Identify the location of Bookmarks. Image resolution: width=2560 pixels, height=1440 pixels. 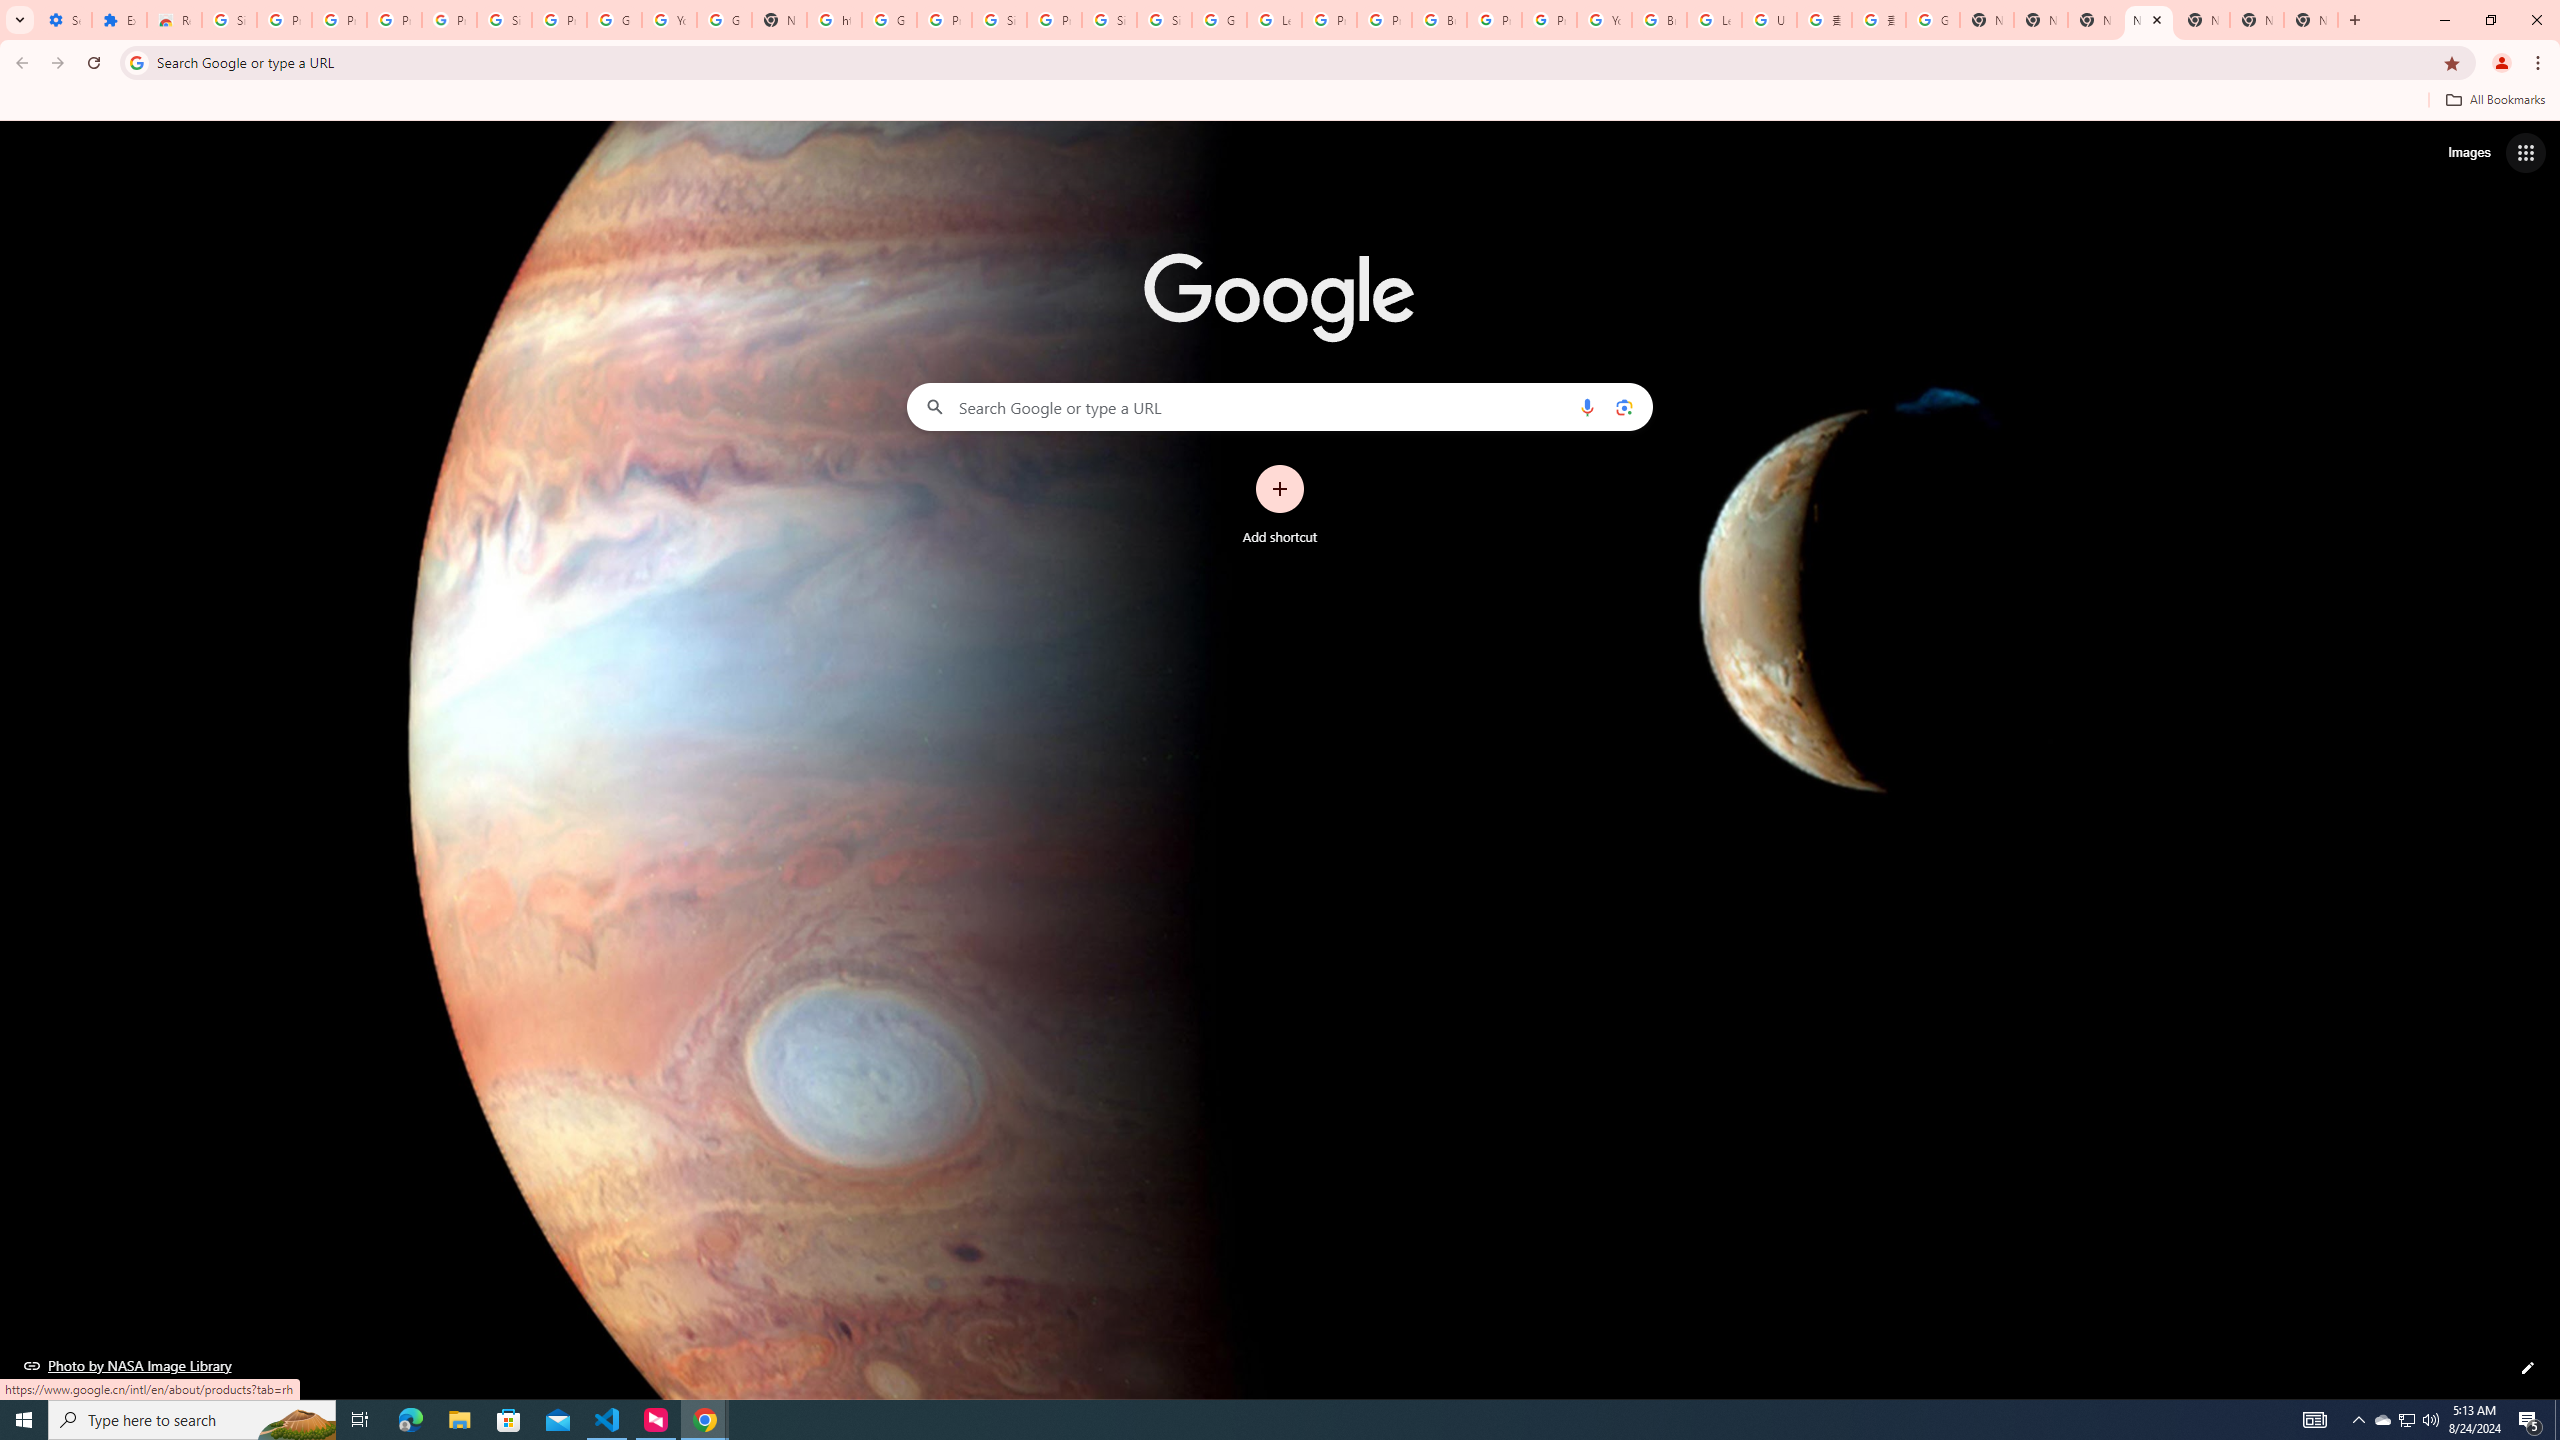
(1280, 102).